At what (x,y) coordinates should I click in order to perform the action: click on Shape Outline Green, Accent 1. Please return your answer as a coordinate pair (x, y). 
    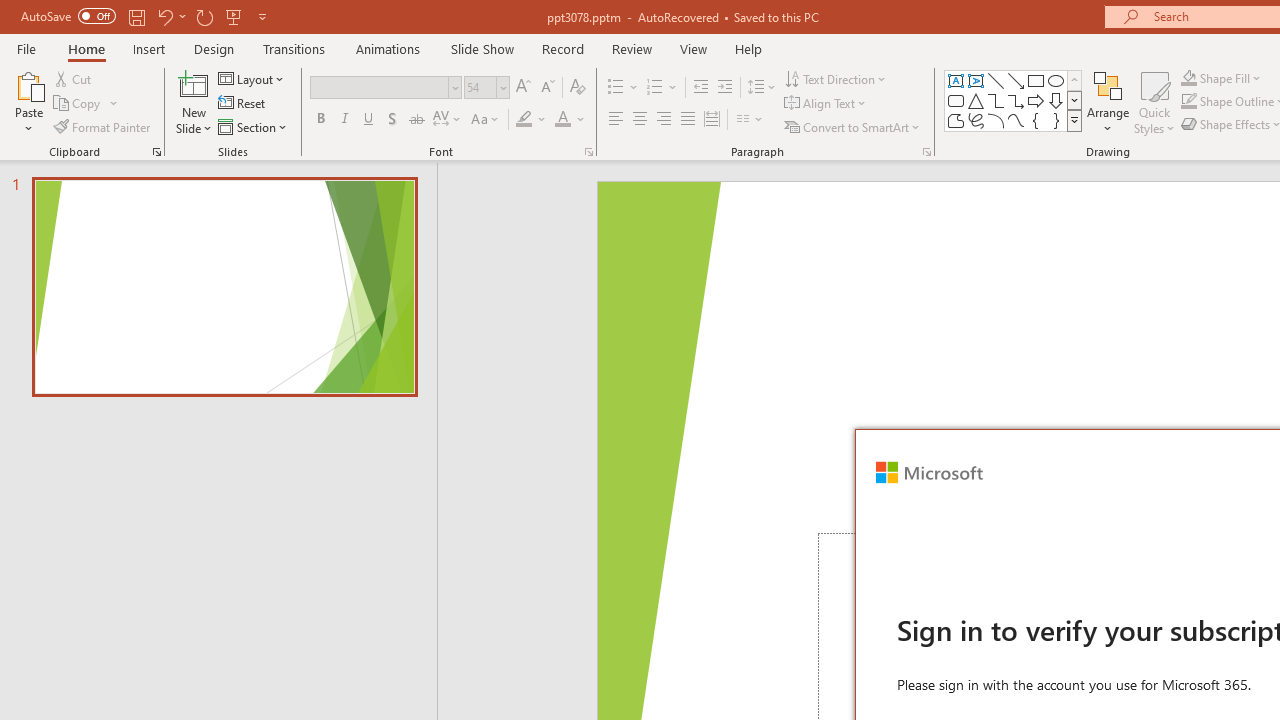
    Looking at the image, I should click on (1188, 102).